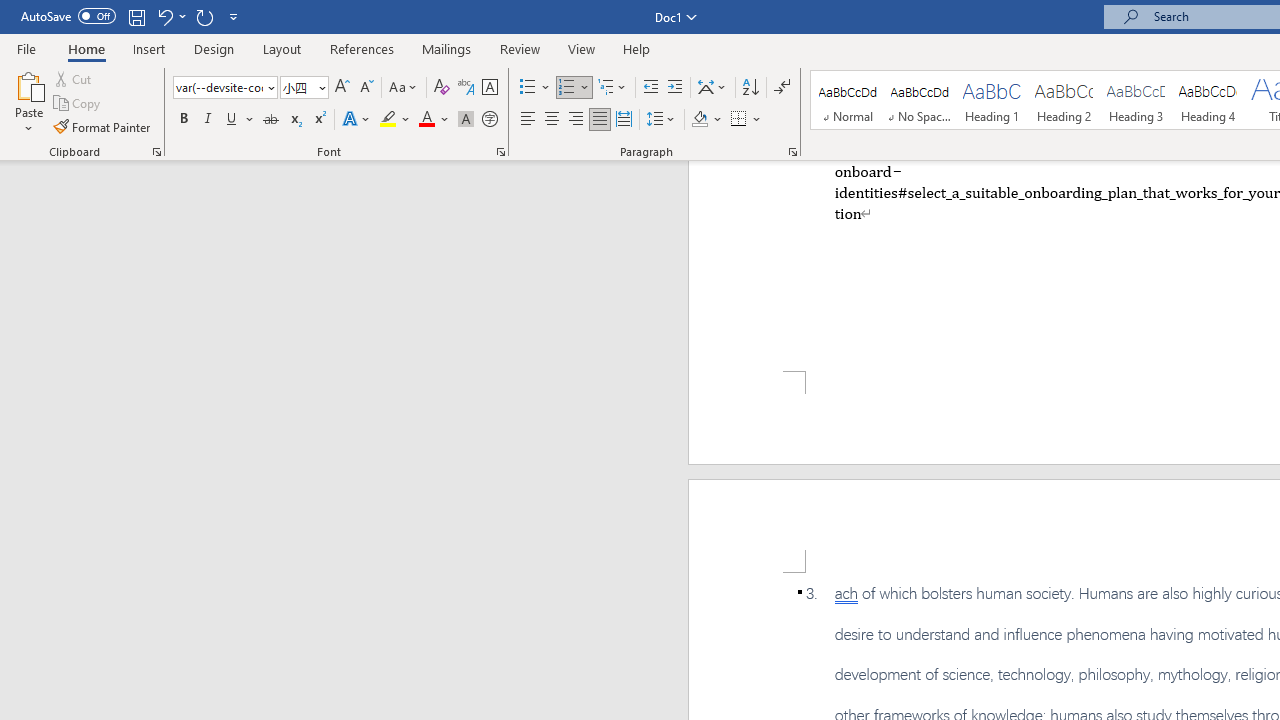 This screenshot has width=1280, height=720. What do you see at coordinates (366, 88) in the screenshot?
I see `Shrink Font` at bounding box center [366, 88].